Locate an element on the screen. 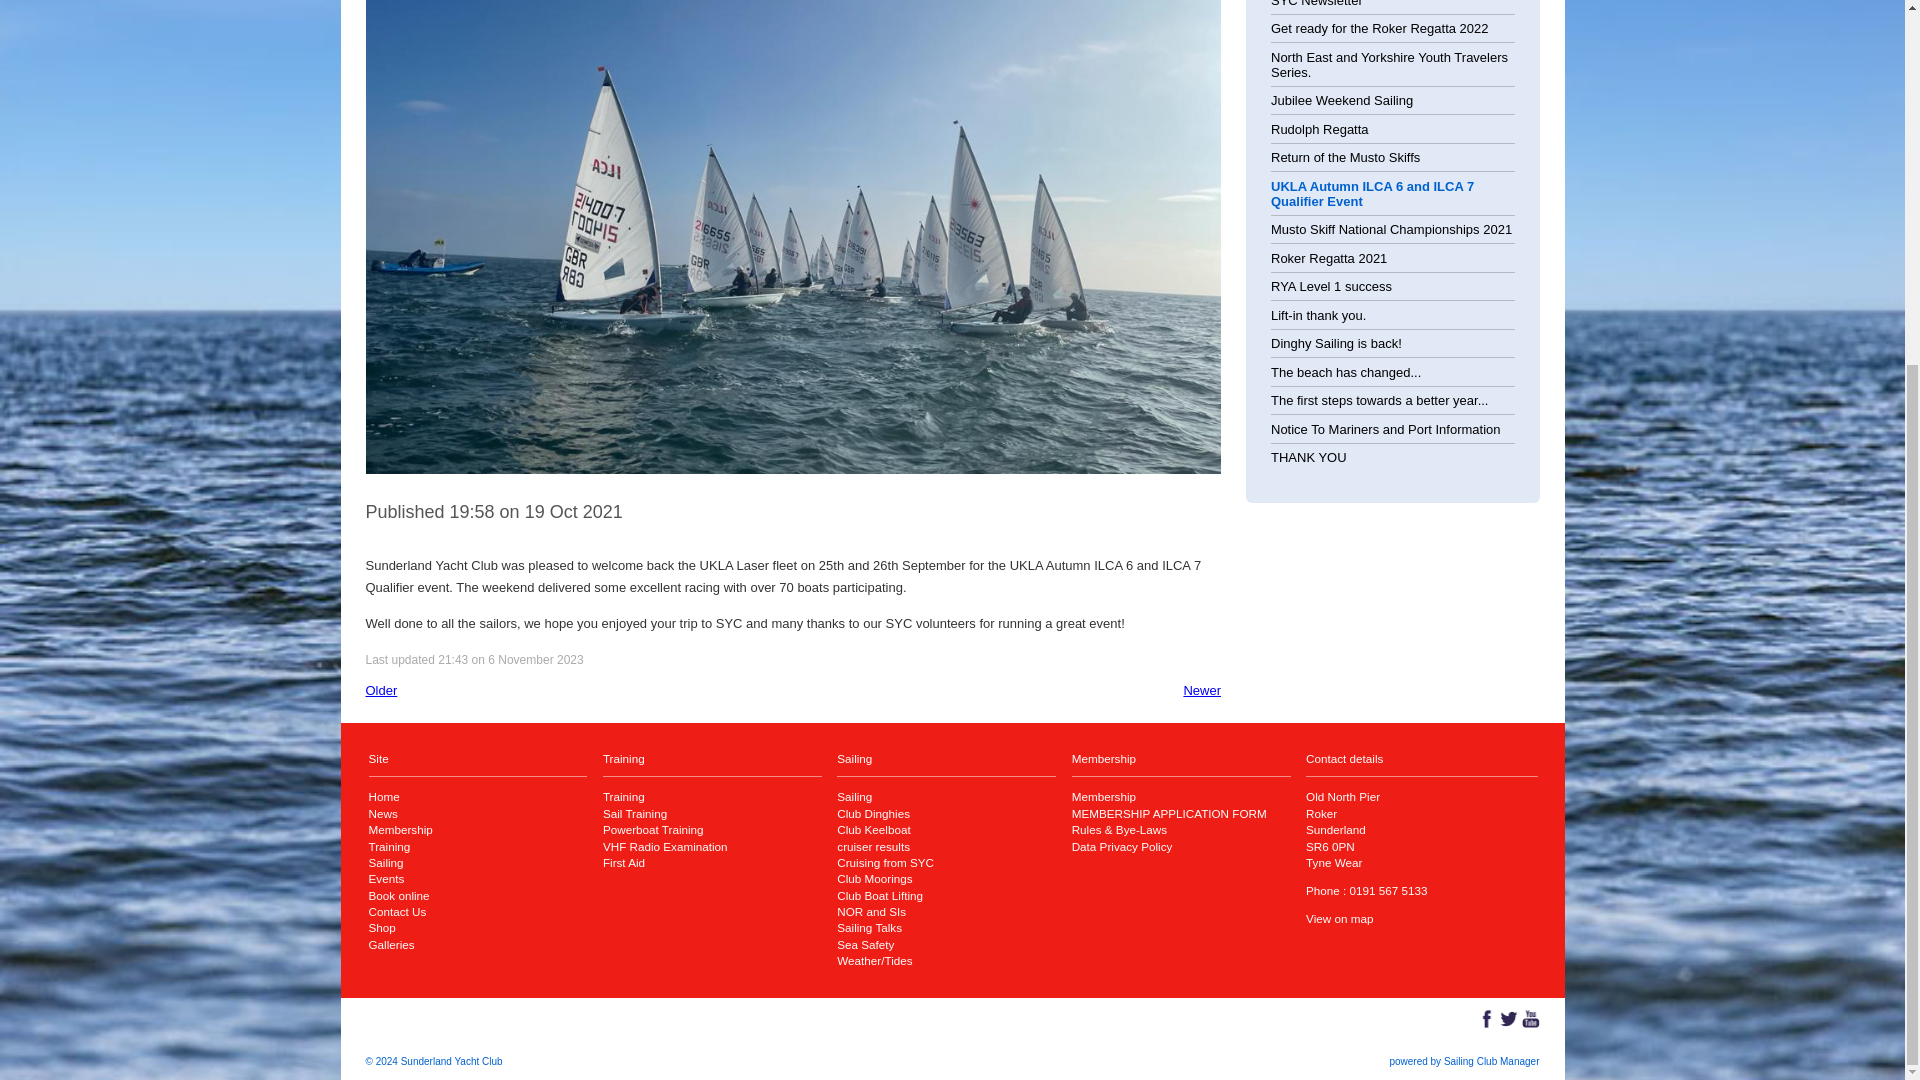 This screenshot has height=1080, width=1920. Dinghy Sailing is back! is located at coordinates (1336, 343).